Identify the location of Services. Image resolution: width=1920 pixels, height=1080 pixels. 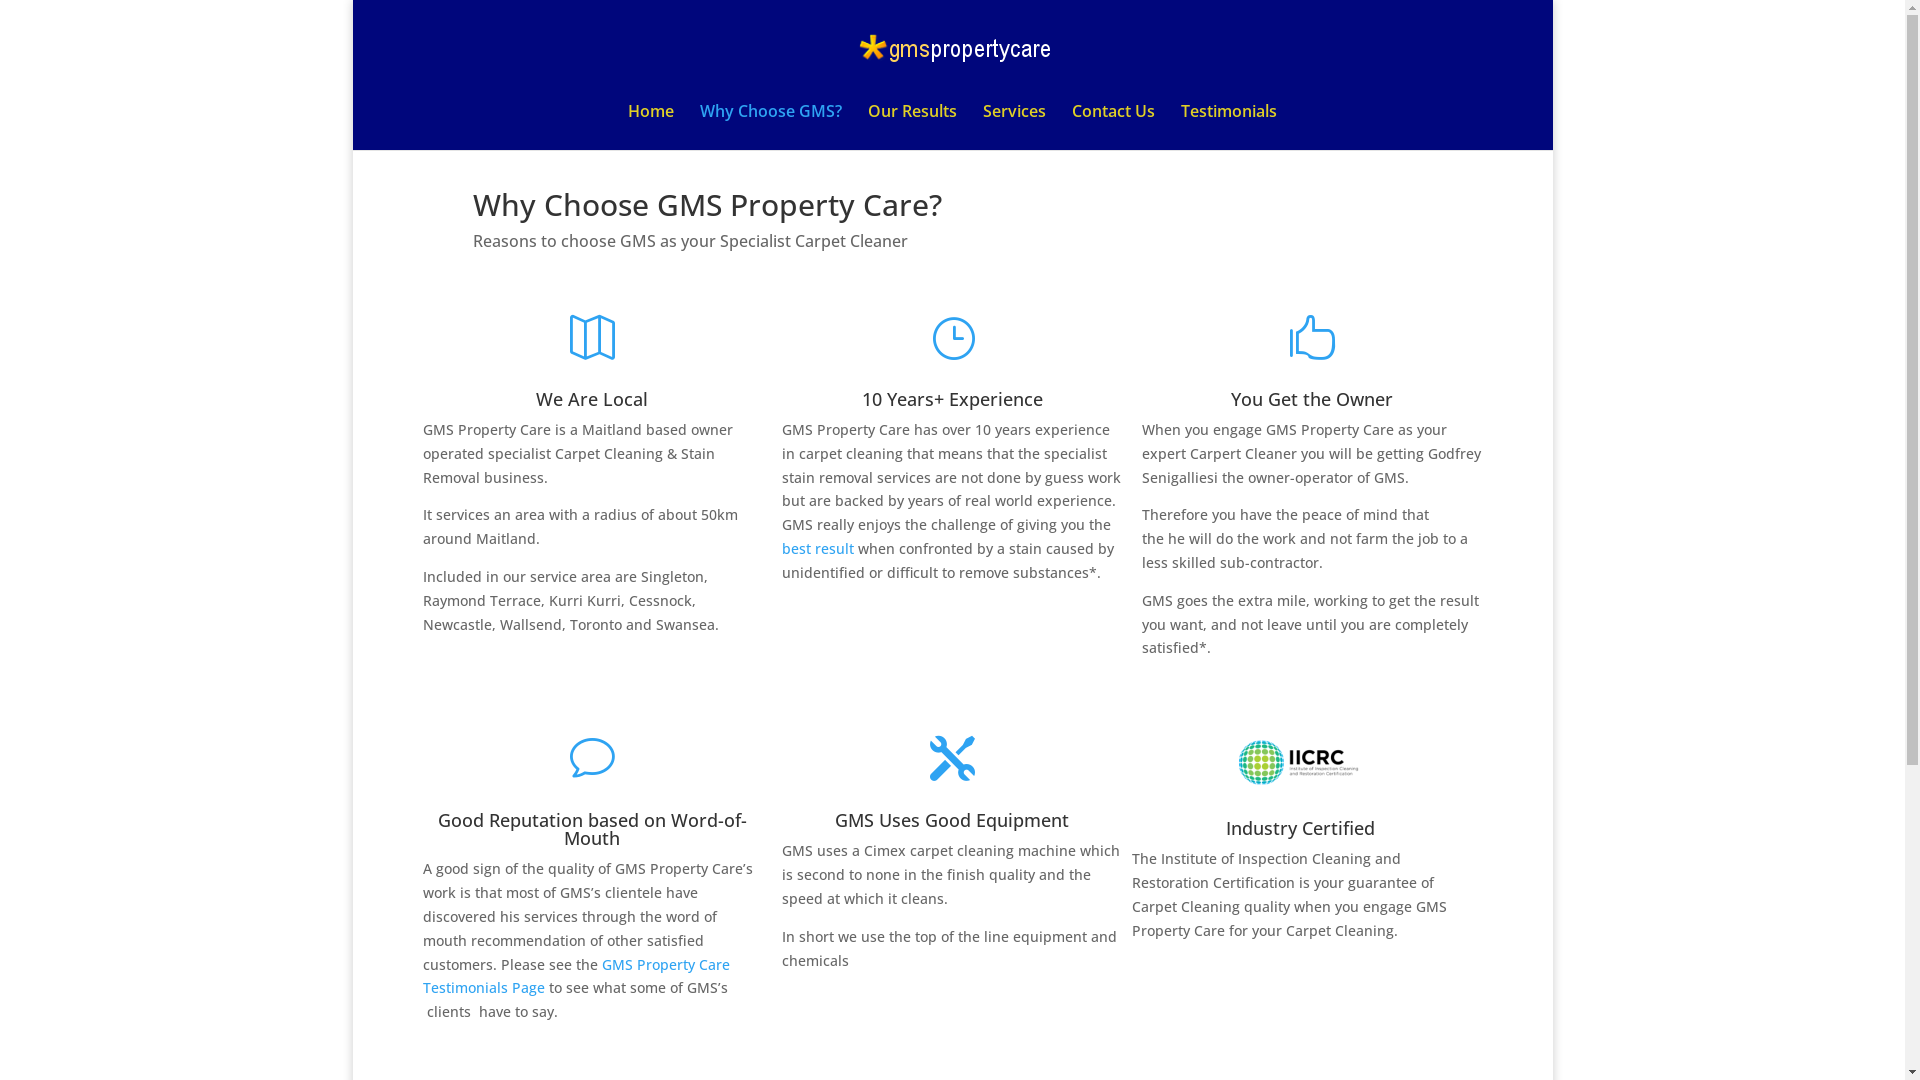
(1014, 127).